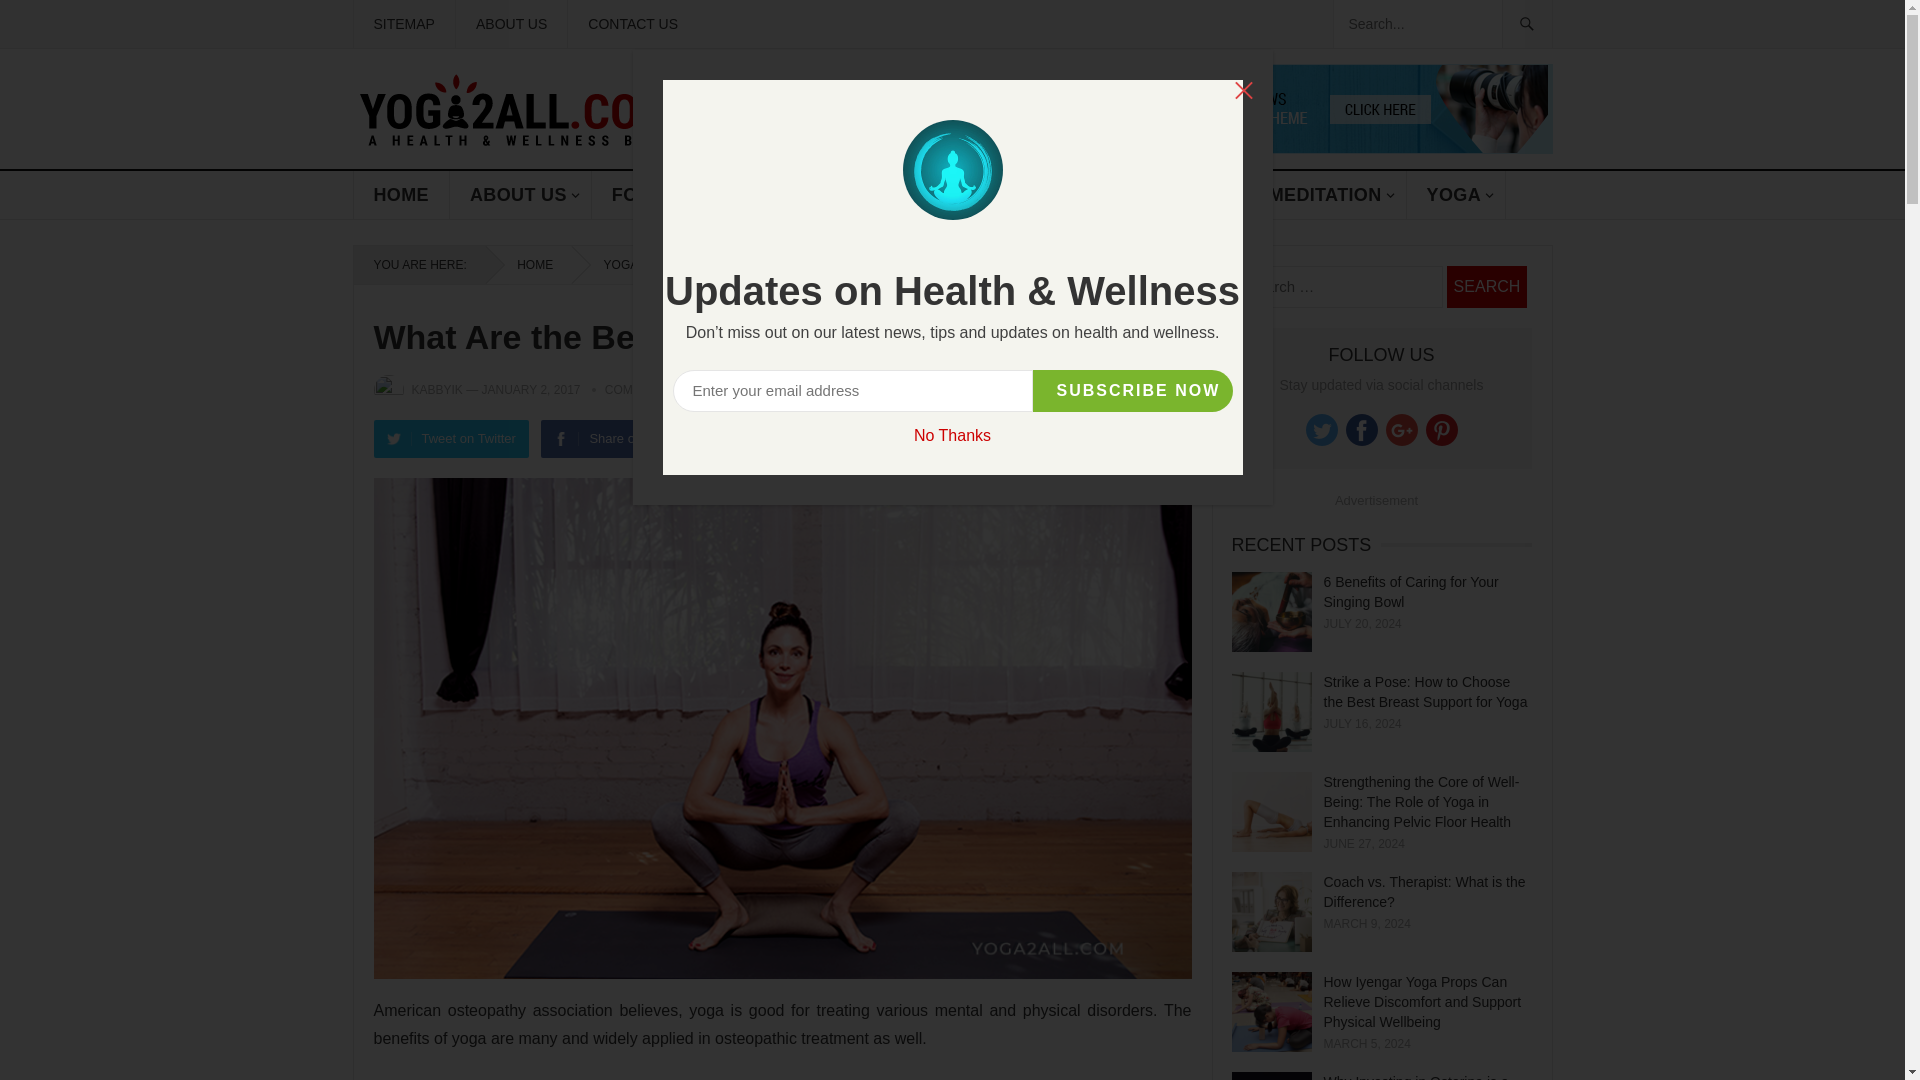 Image resolution: width=1920 pixels, height=1080 pixels. I want to click on HOME, so click(401, 194).